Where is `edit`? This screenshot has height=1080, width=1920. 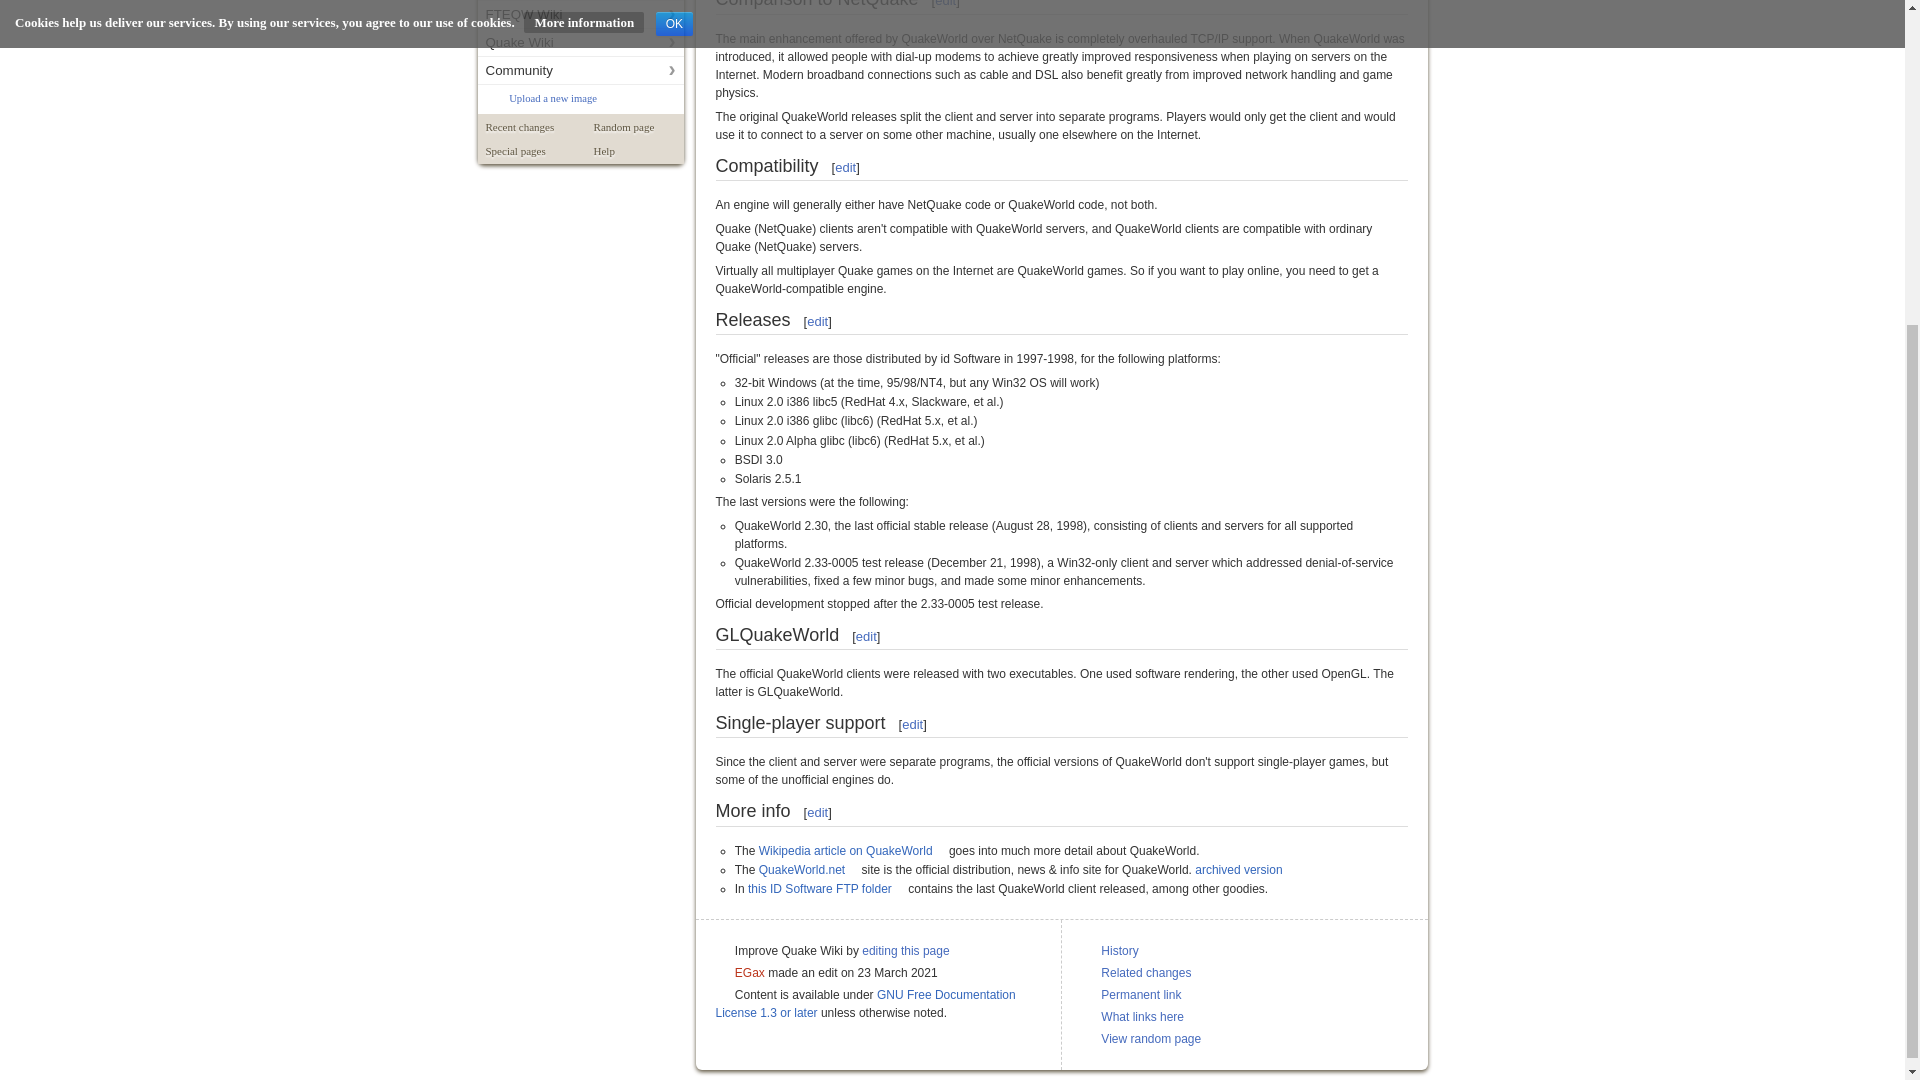 edit is located at coordinates (816, 812).